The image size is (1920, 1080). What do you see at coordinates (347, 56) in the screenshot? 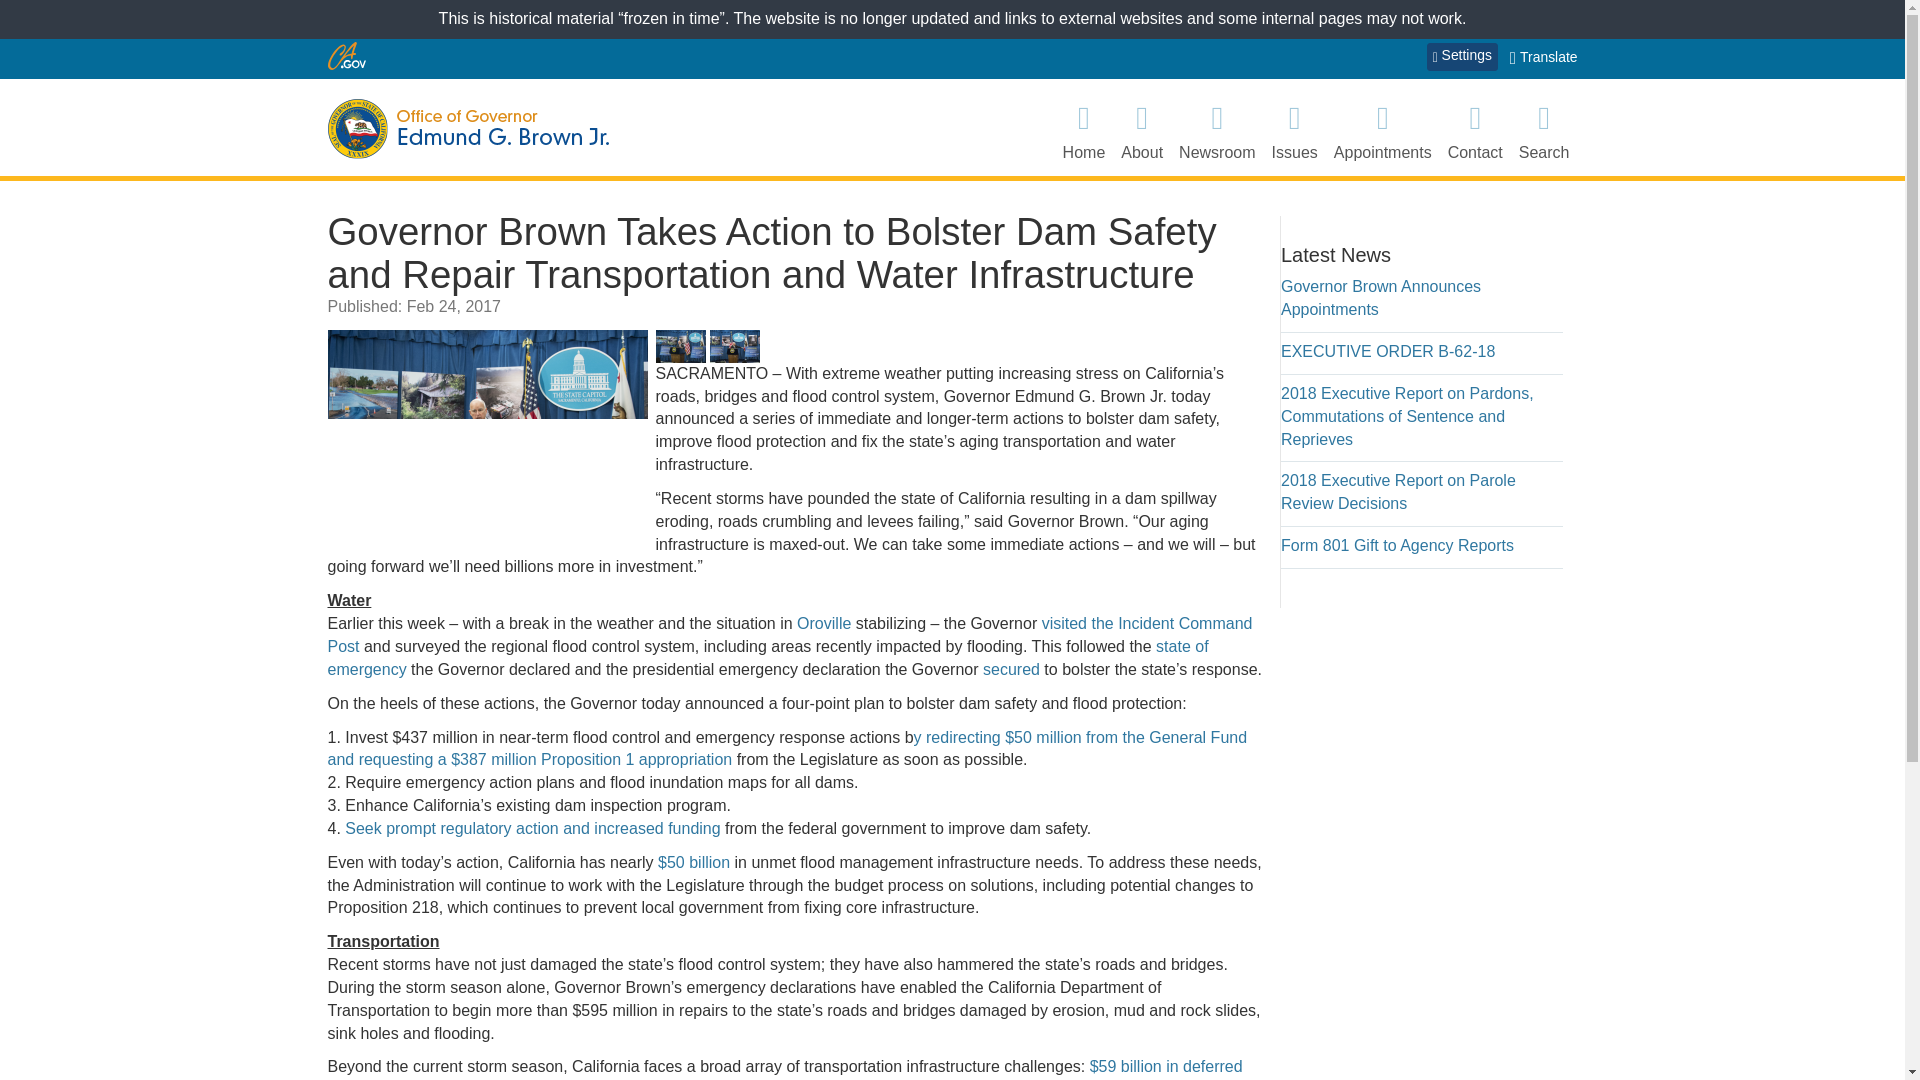
I see `CA.gov` at bounding box center [347, 56].